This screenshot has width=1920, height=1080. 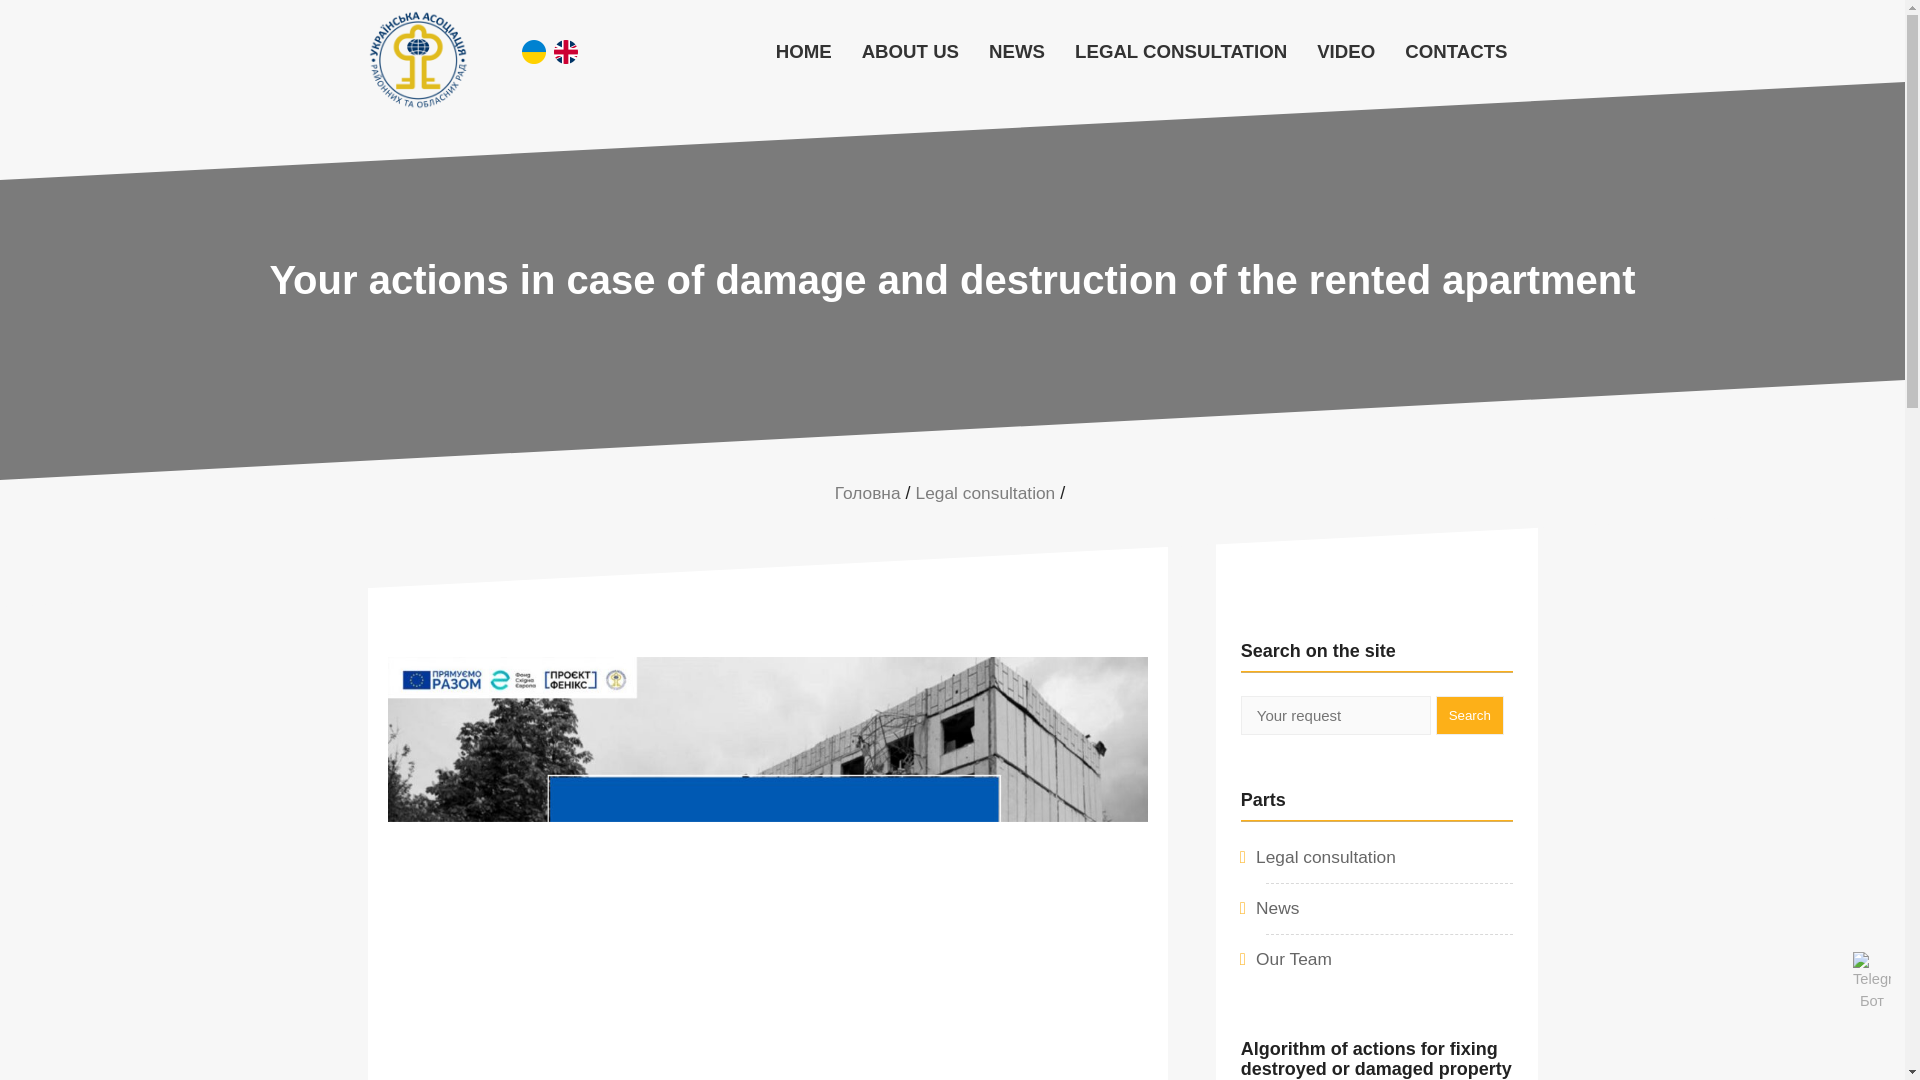 What do you see at coordinates (910, 52) in the screenshot?
I see `ABOUT US` at bounding box center [910, 52].